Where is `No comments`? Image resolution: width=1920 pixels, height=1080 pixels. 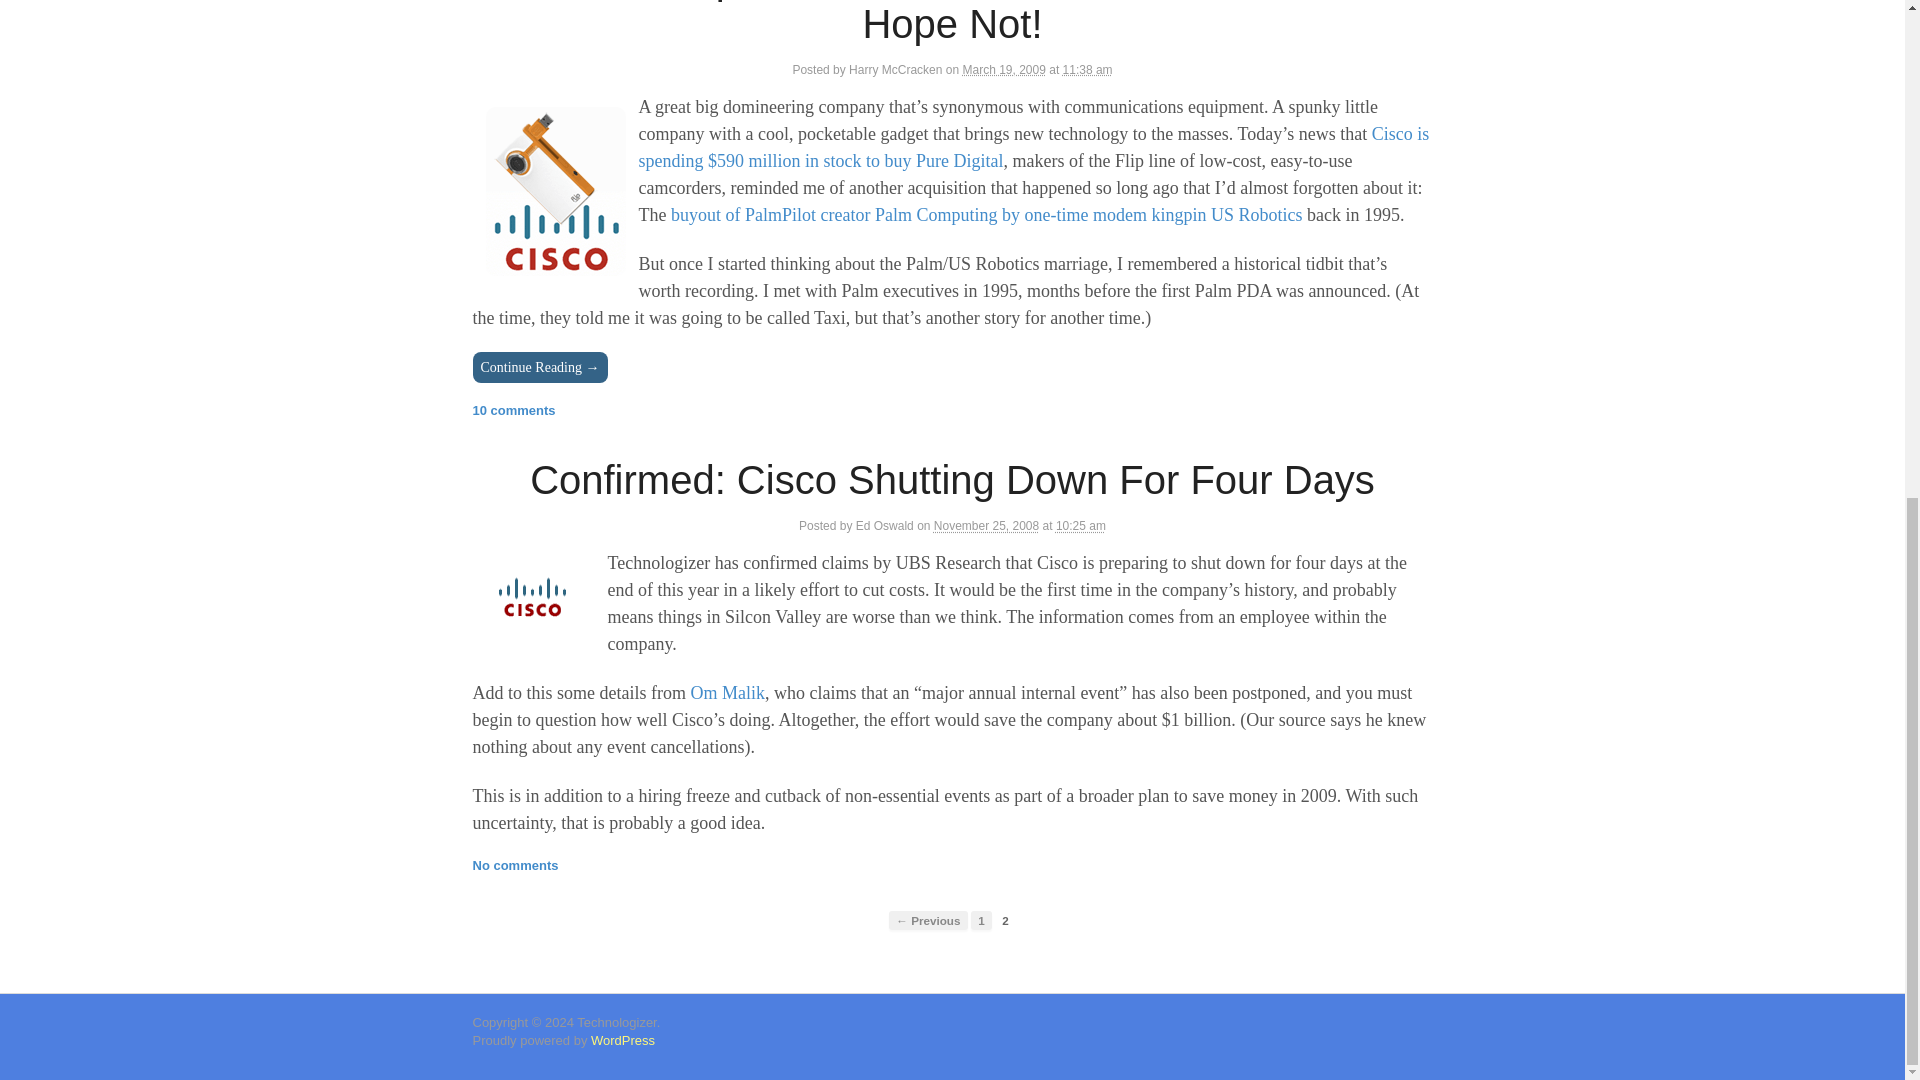
No comments is located at coordinates (515, 864).